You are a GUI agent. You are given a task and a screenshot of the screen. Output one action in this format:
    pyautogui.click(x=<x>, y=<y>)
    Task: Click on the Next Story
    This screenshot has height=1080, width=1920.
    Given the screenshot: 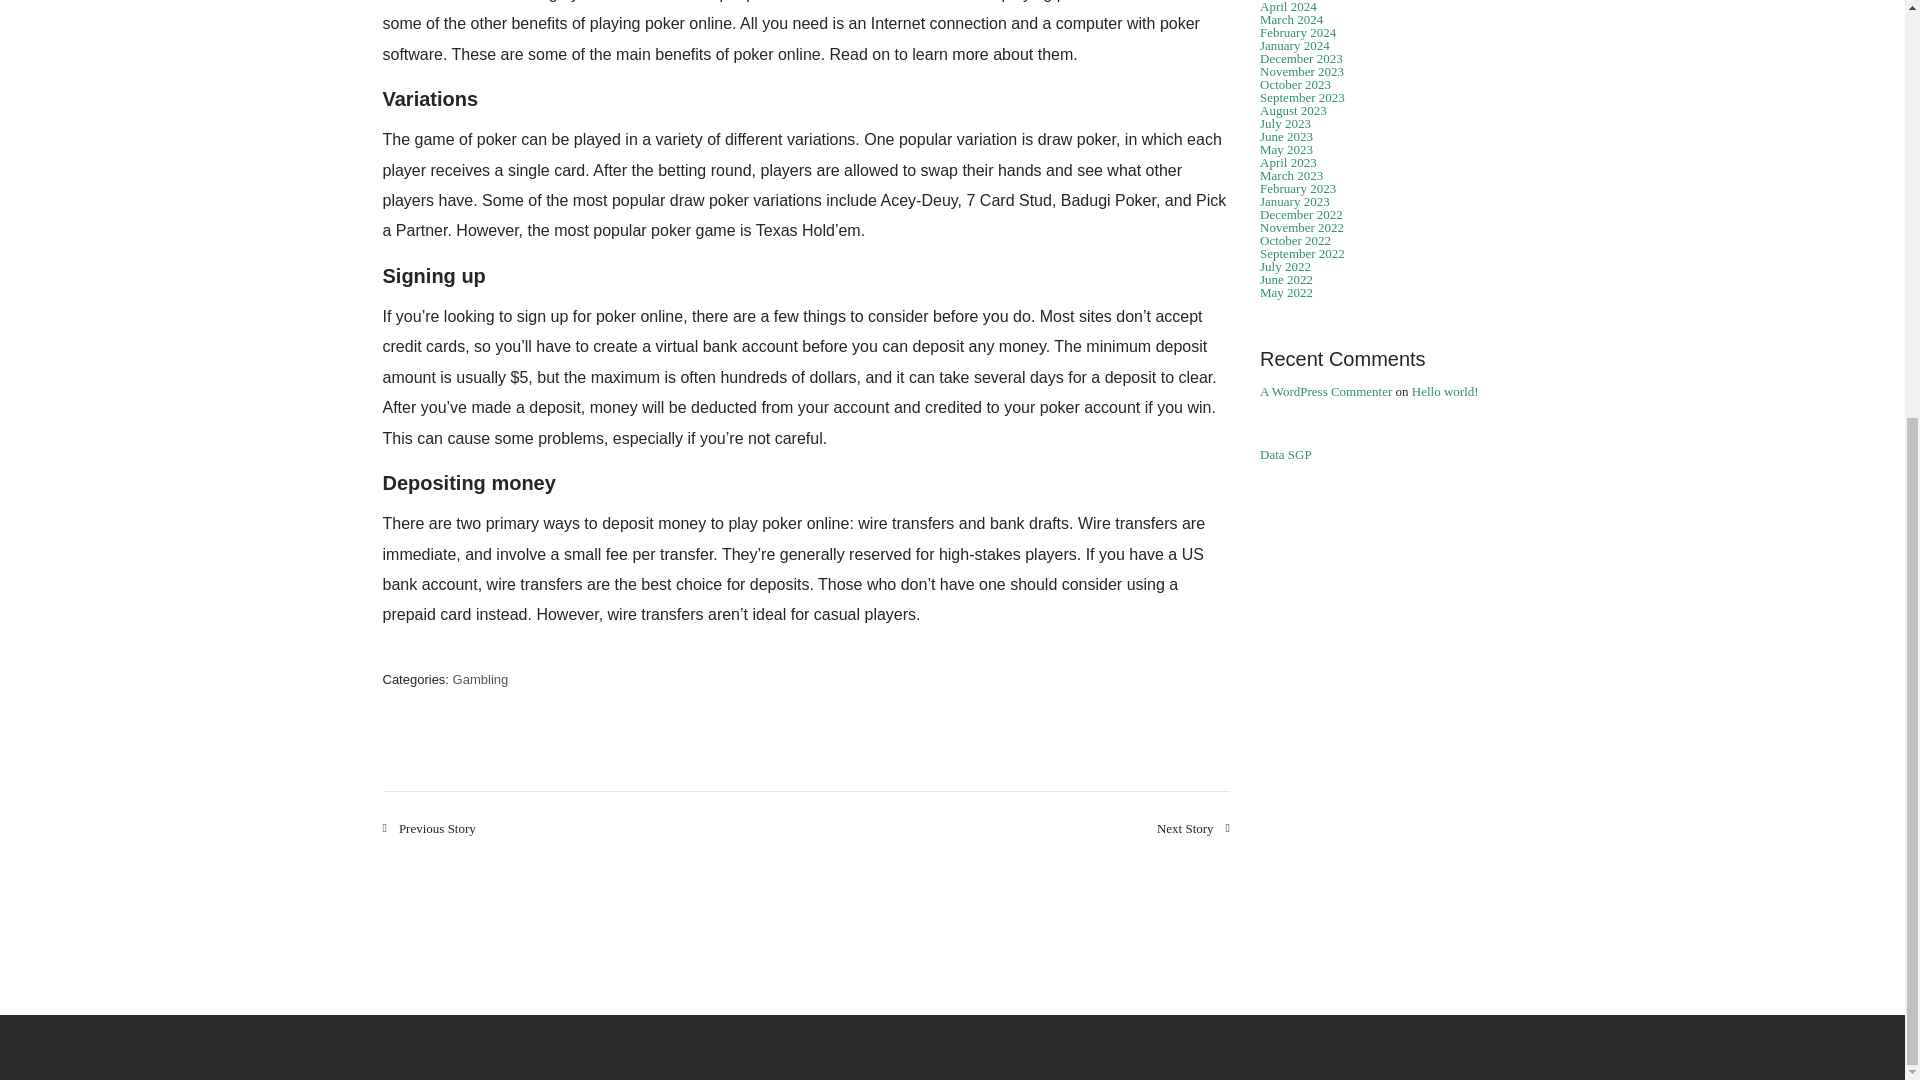 What is the action you would take?
    pyautogui.click(x=1194, y=828)
    